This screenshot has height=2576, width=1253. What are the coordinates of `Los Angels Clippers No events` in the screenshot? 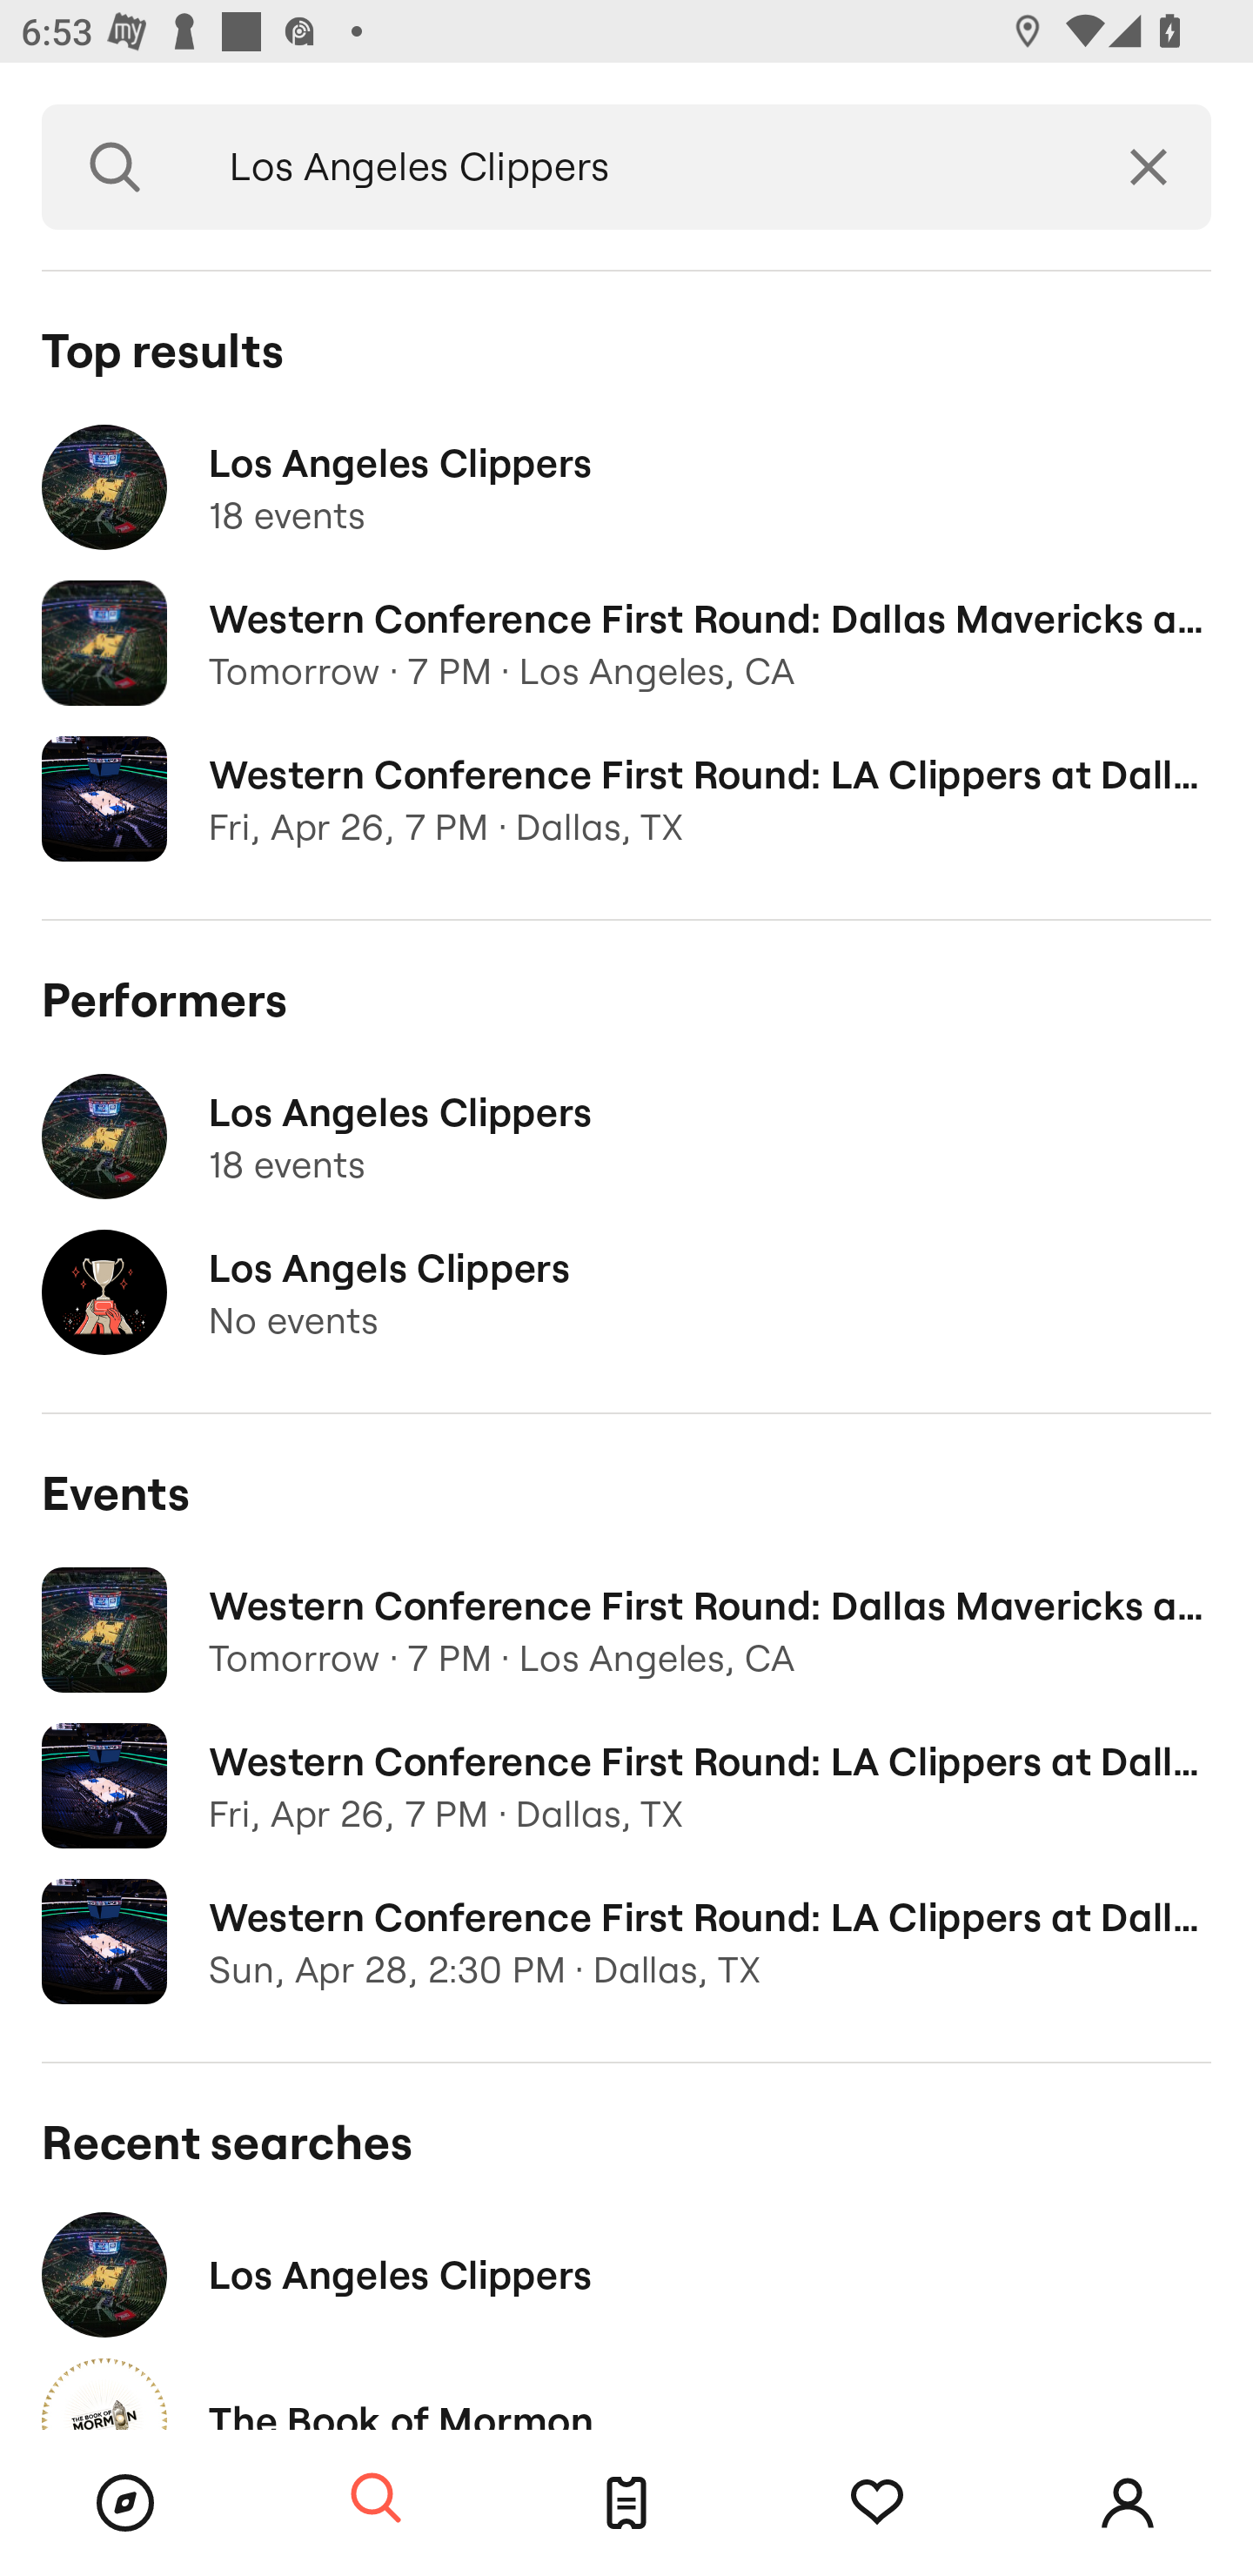 It's located at (626, 1293).